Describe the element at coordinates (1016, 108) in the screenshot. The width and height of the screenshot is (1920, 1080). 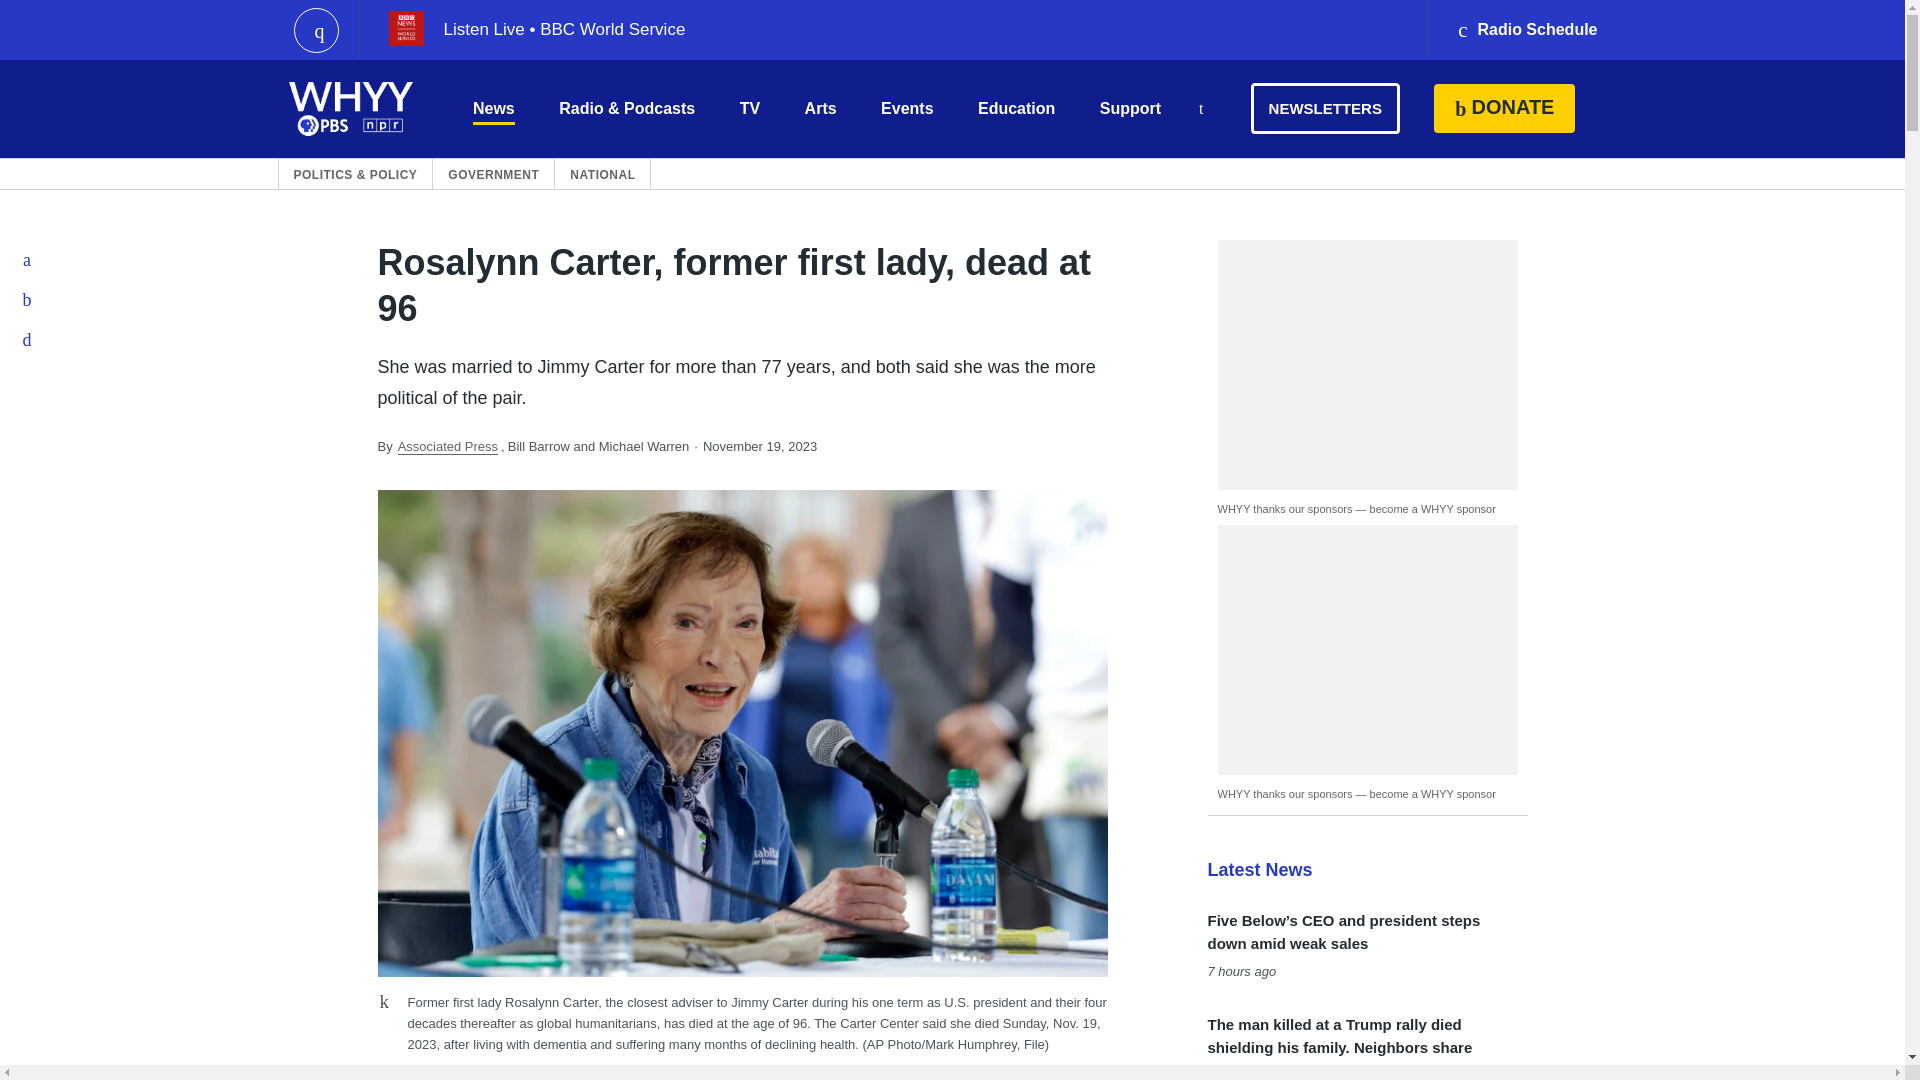
I see `Education` at that location.